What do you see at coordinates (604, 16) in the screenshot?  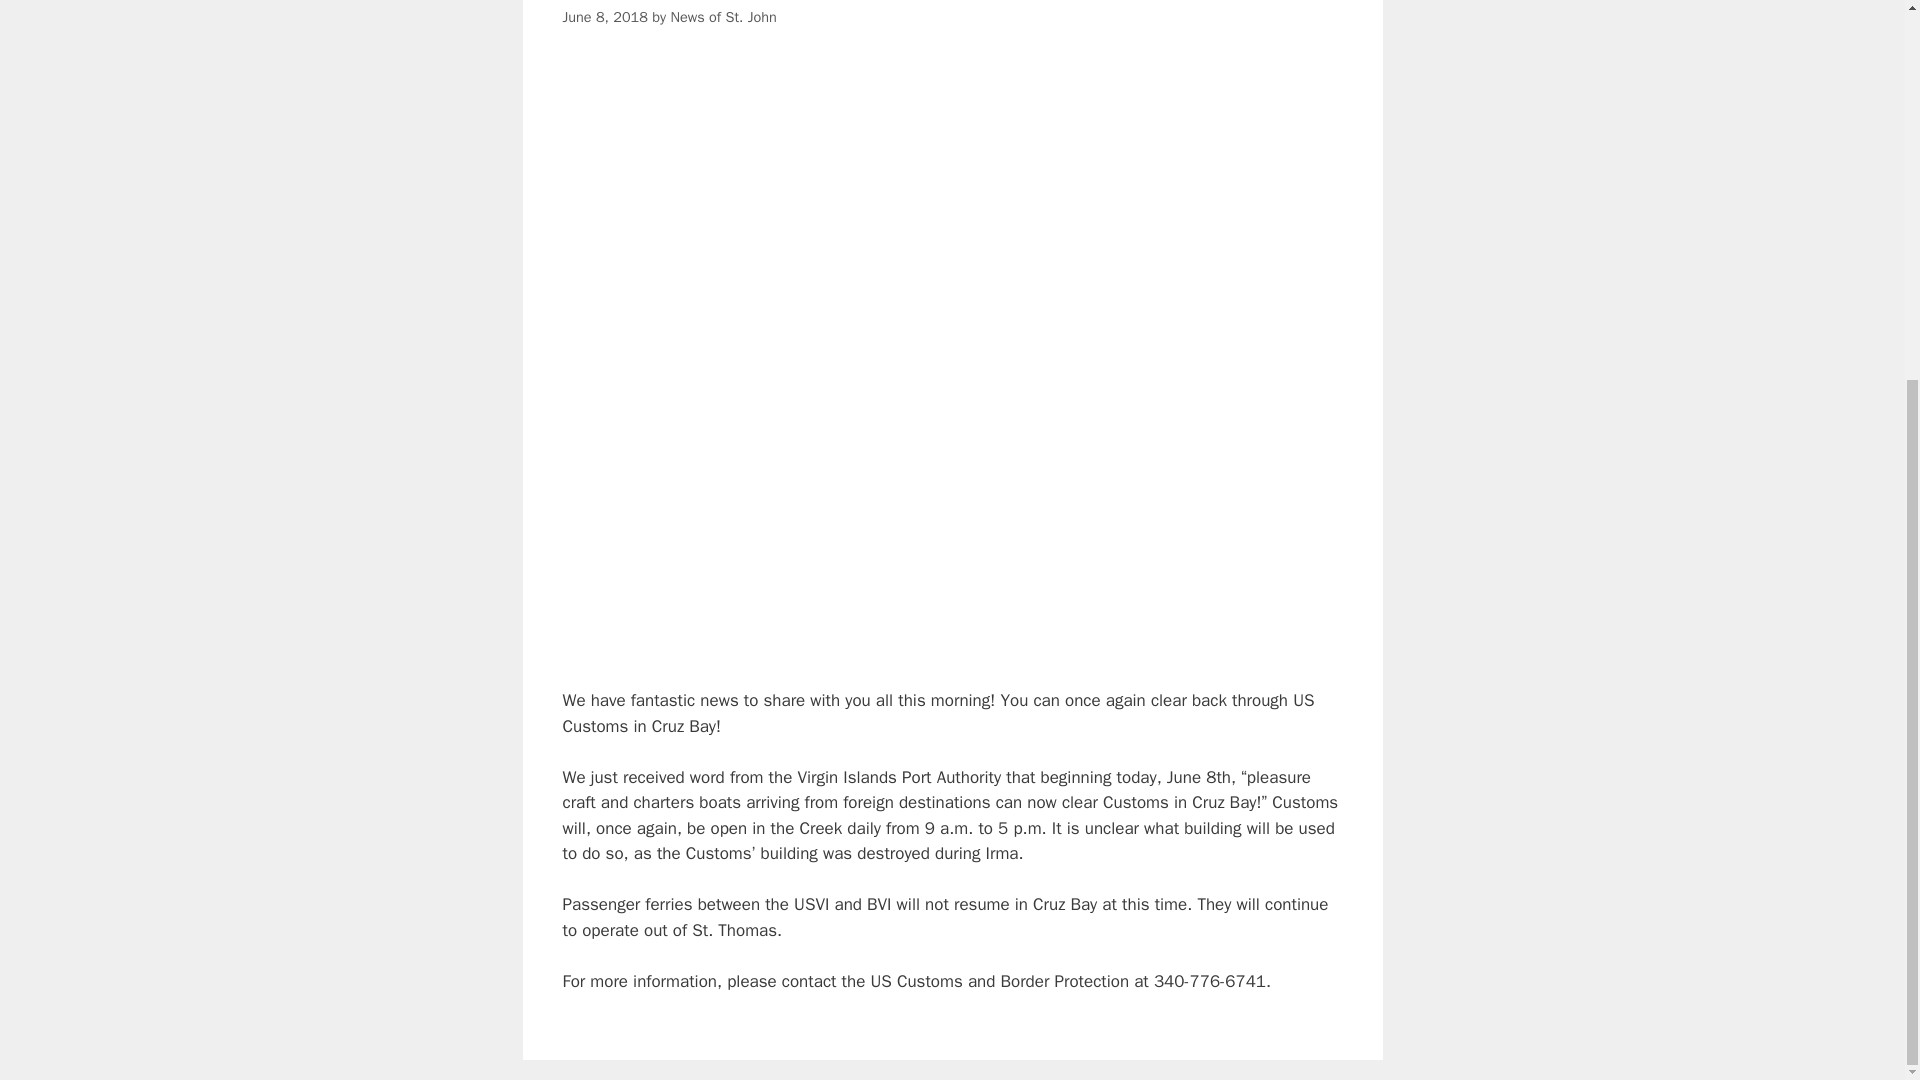 I see `June 8, 2018` at bounding box center [604, 16].